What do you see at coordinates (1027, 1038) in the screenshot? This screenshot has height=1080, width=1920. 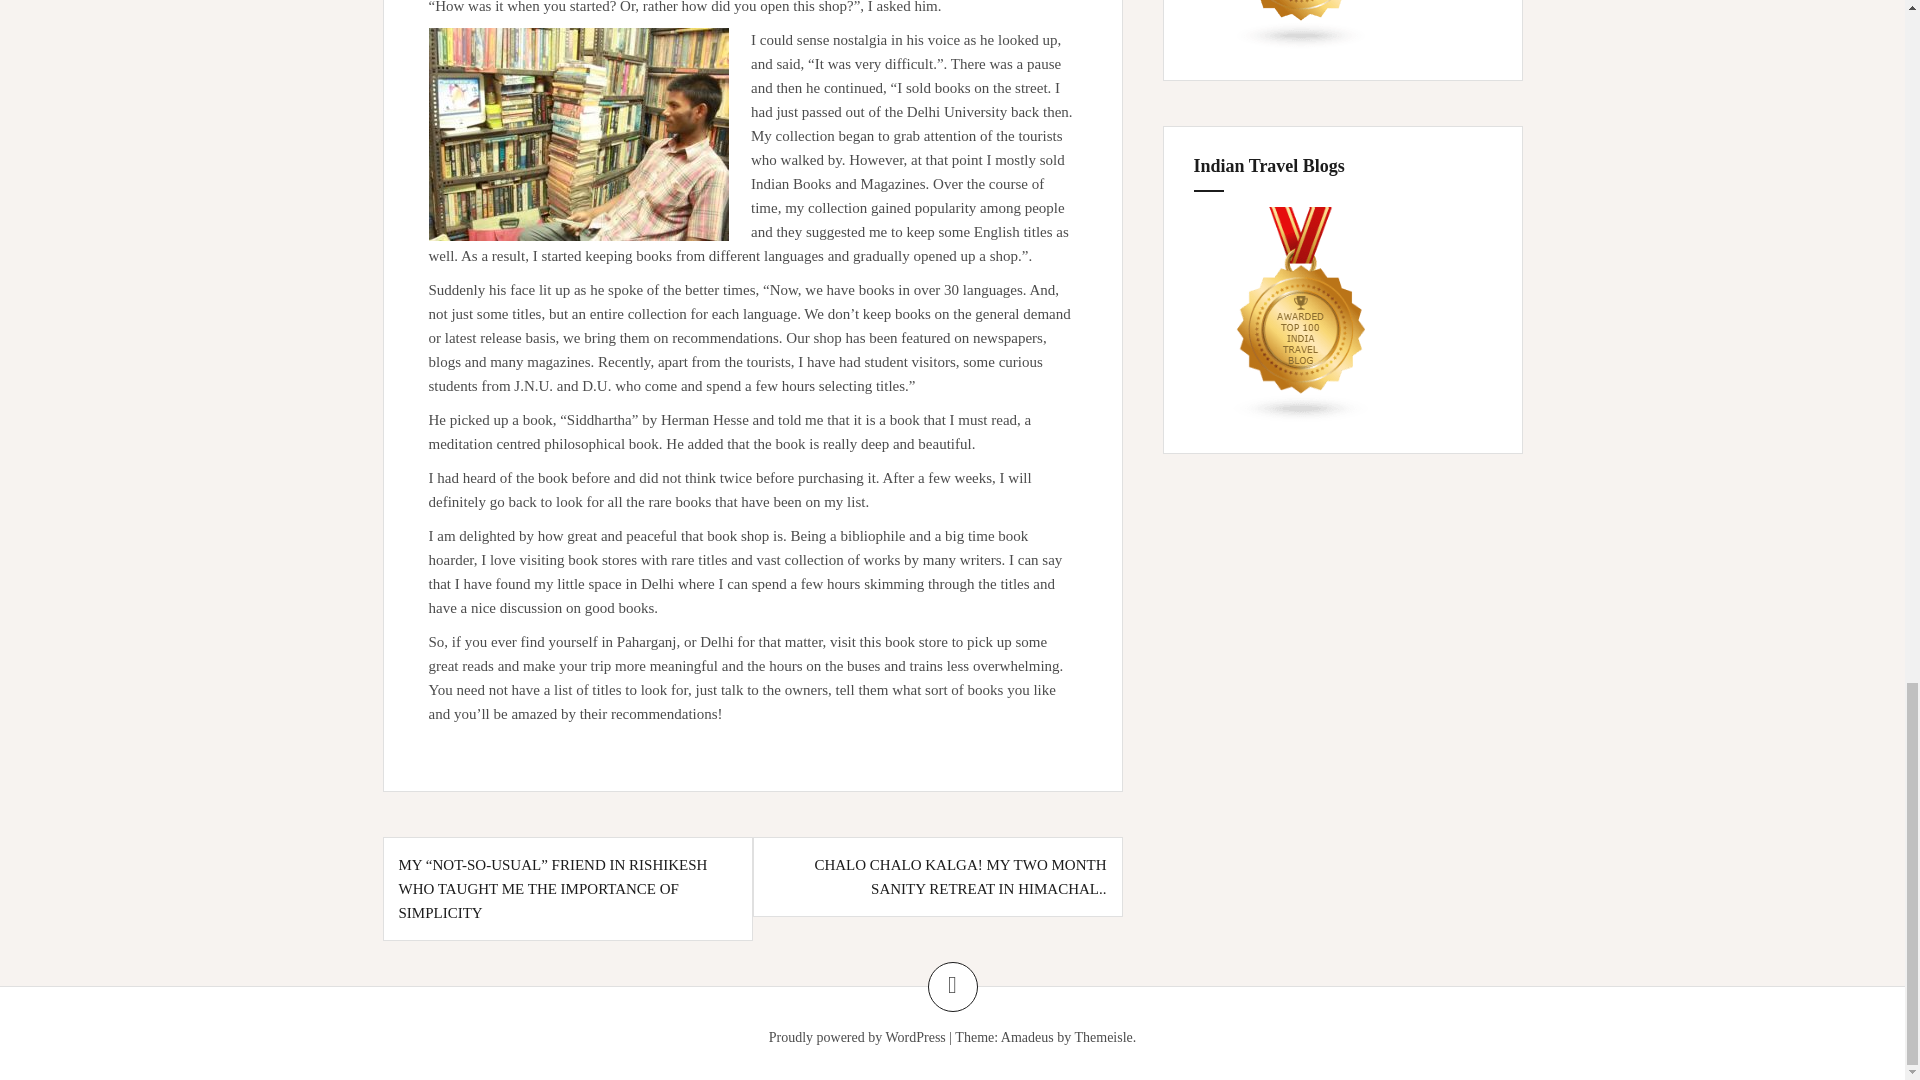 I see `Amadeus` at bounding box center [1027, 1038].